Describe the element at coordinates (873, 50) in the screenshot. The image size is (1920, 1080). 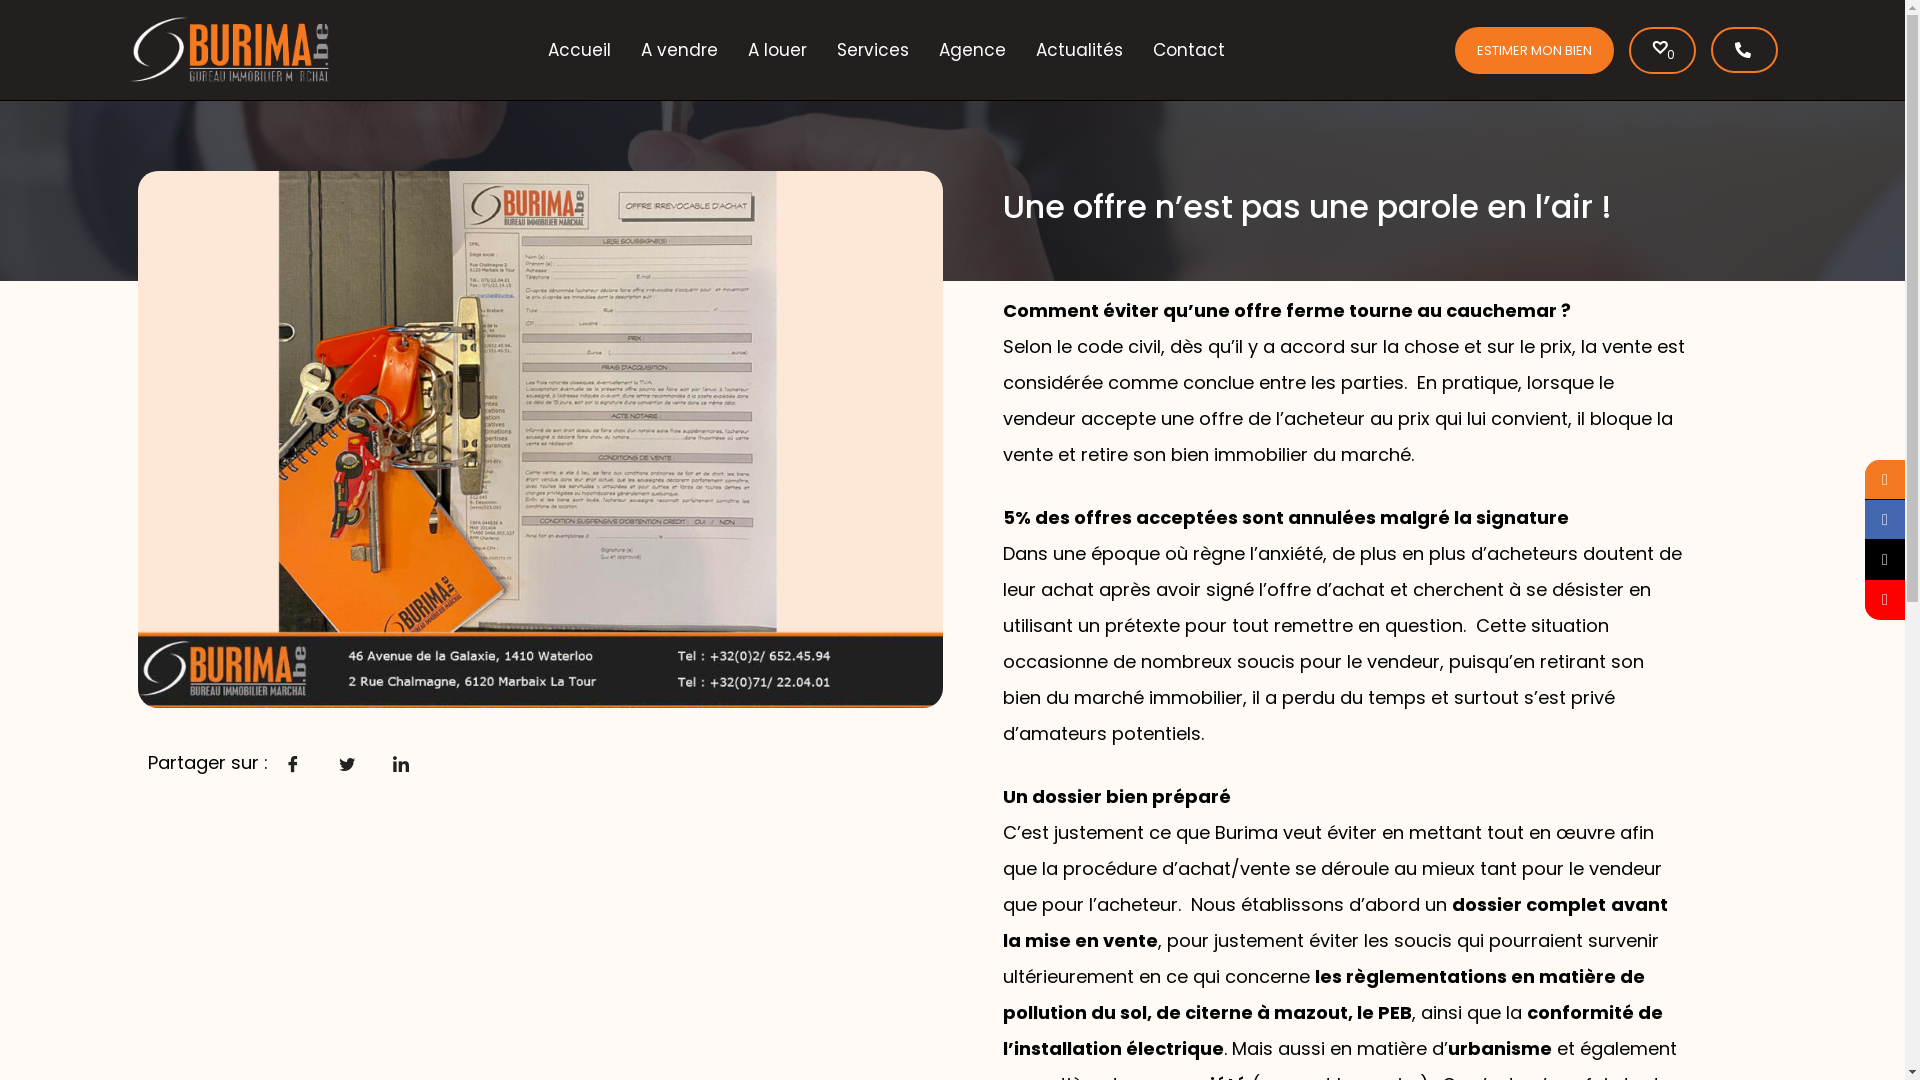
I see `Services` at that location.